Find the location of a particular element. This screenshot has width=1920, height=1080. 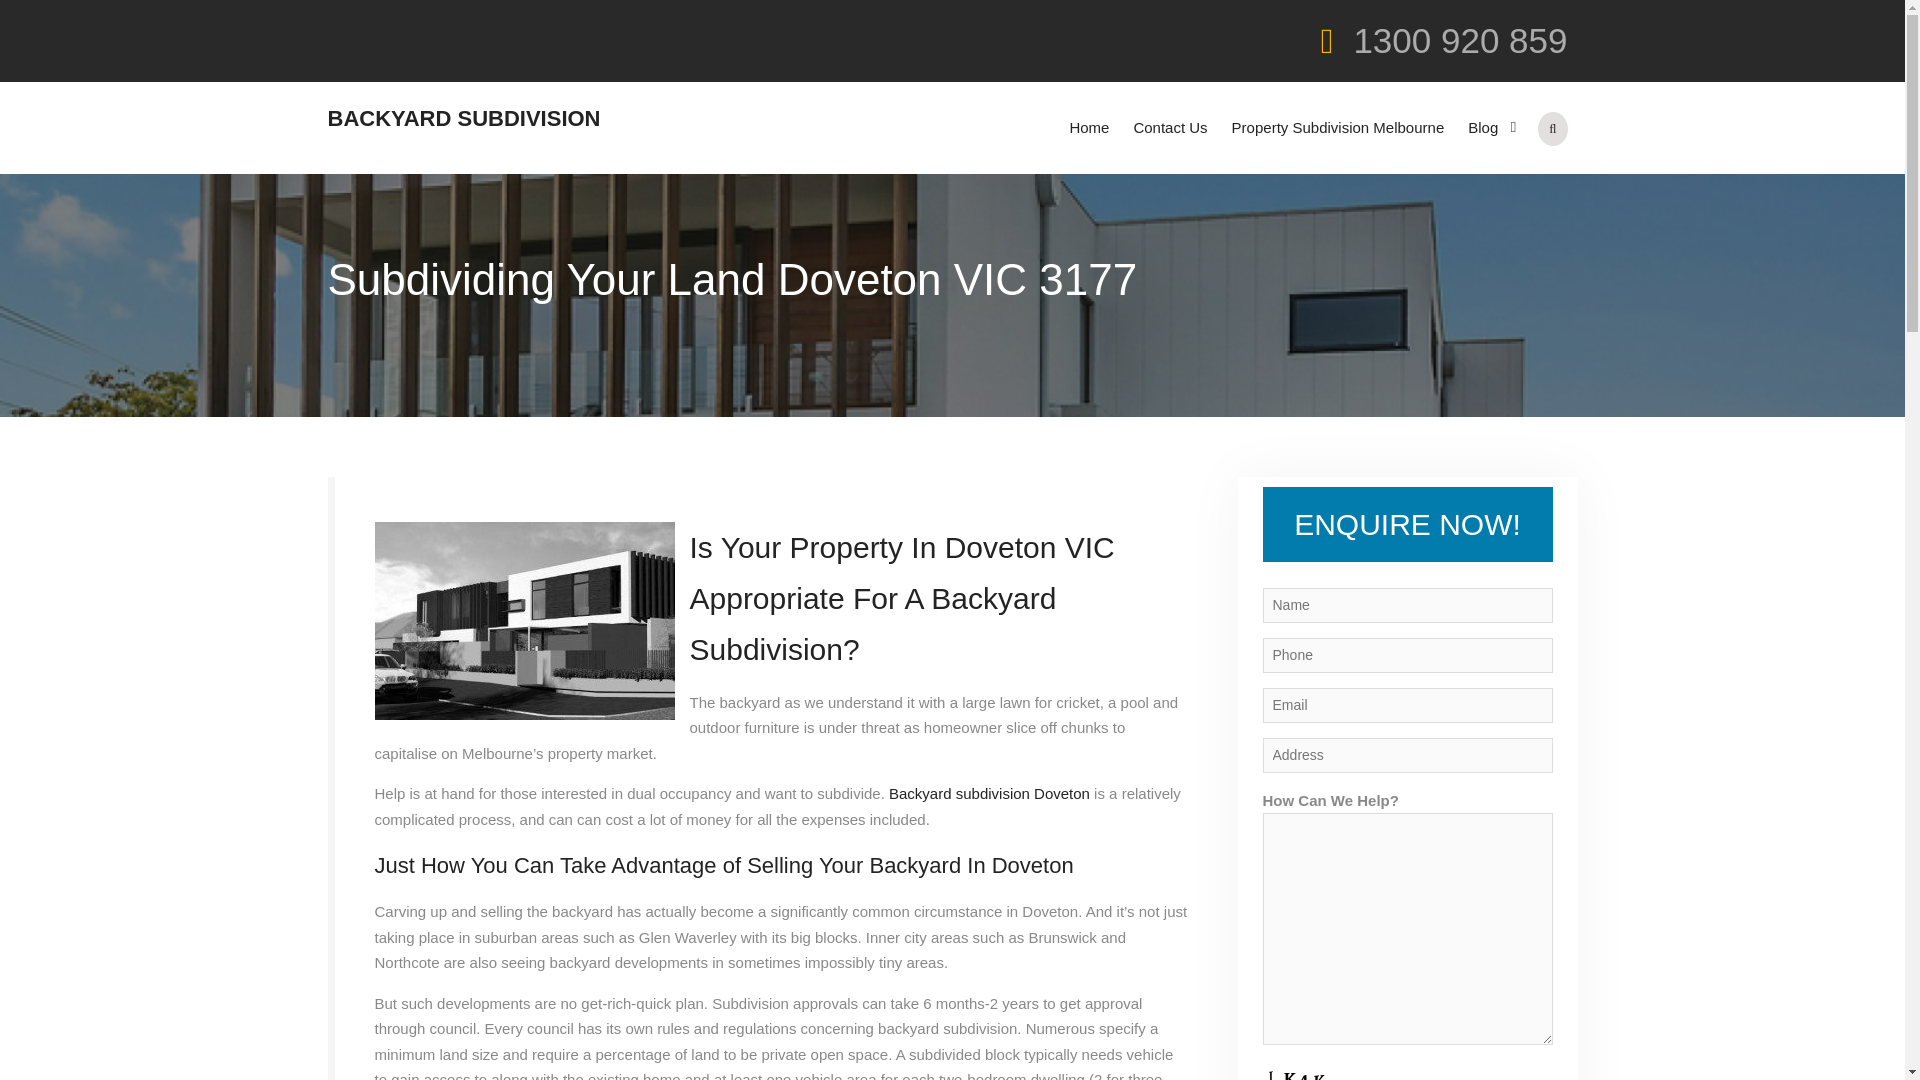

Property Subdivision Melbourne is located at coordinates (1338, 128).